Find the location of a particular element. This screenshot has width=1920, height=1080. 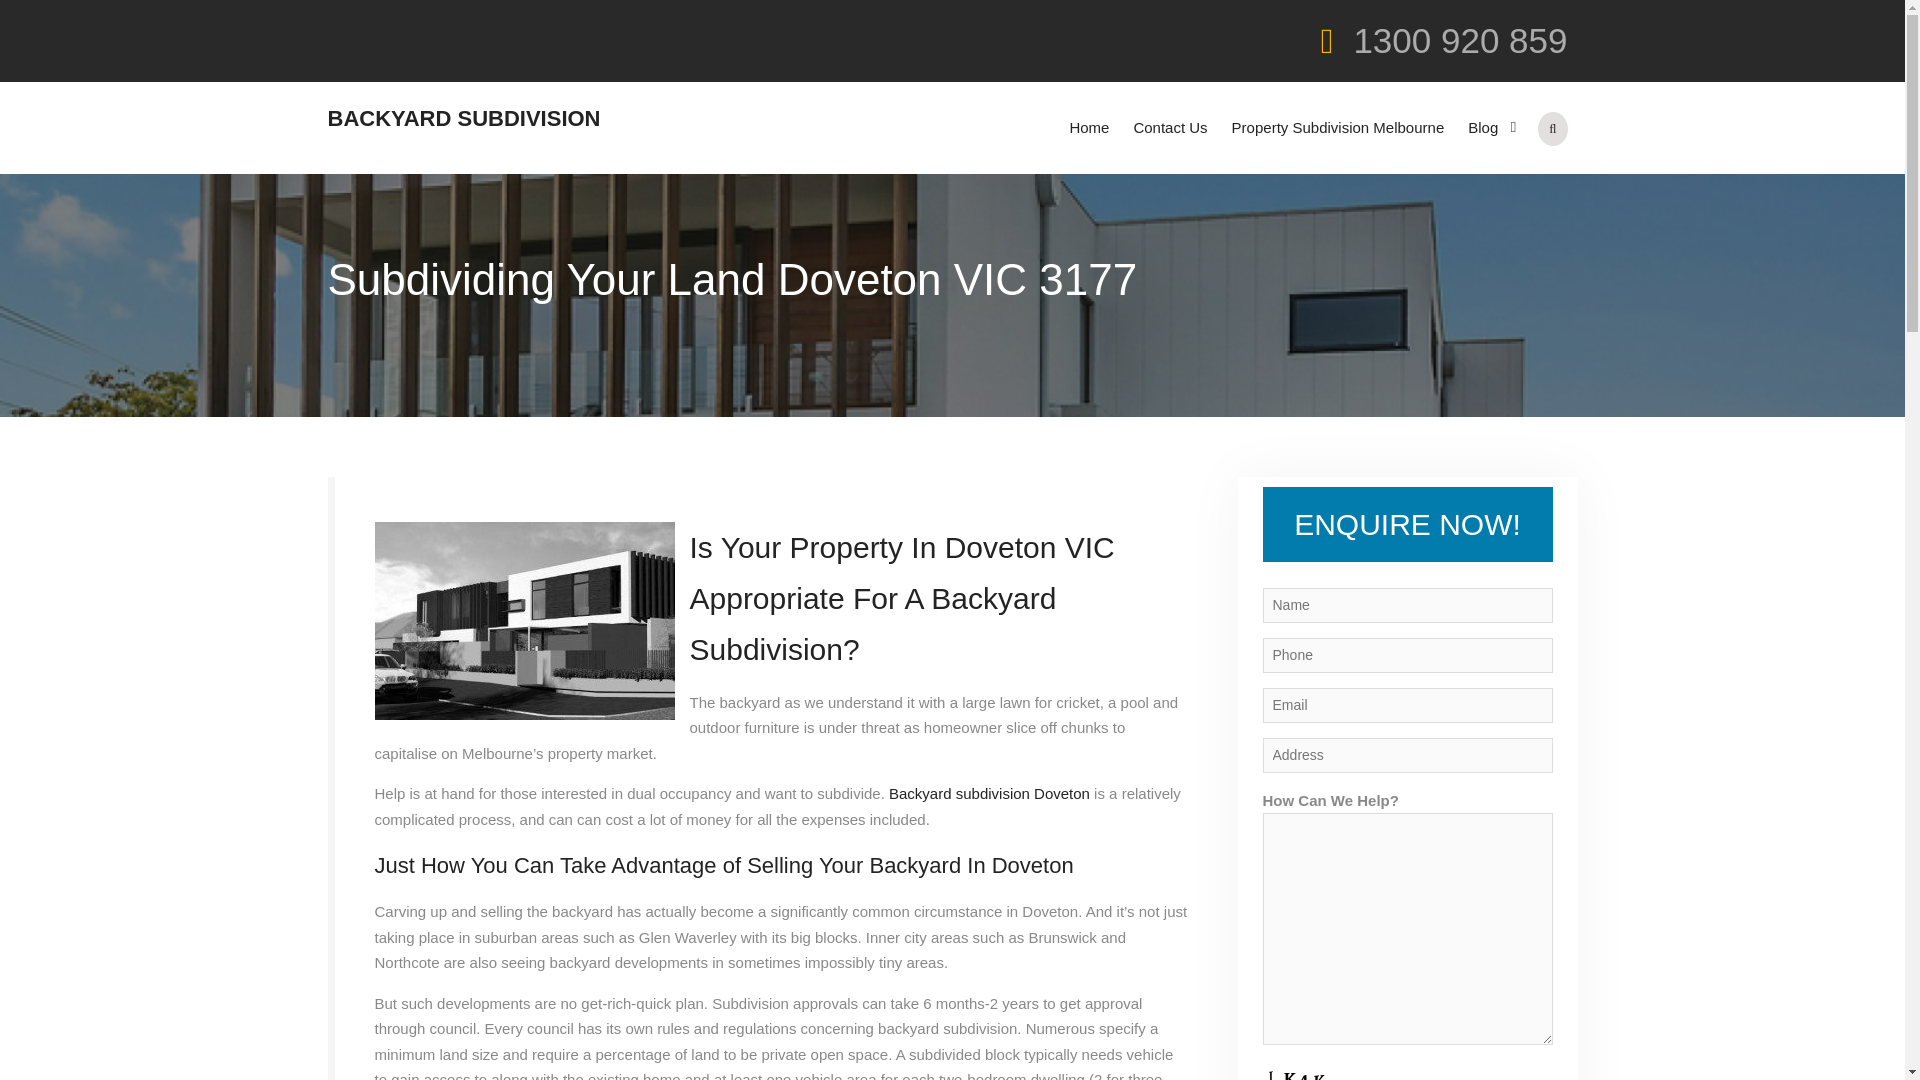

Property Subdivision Melbourne is located at coordinates (1338, 128).